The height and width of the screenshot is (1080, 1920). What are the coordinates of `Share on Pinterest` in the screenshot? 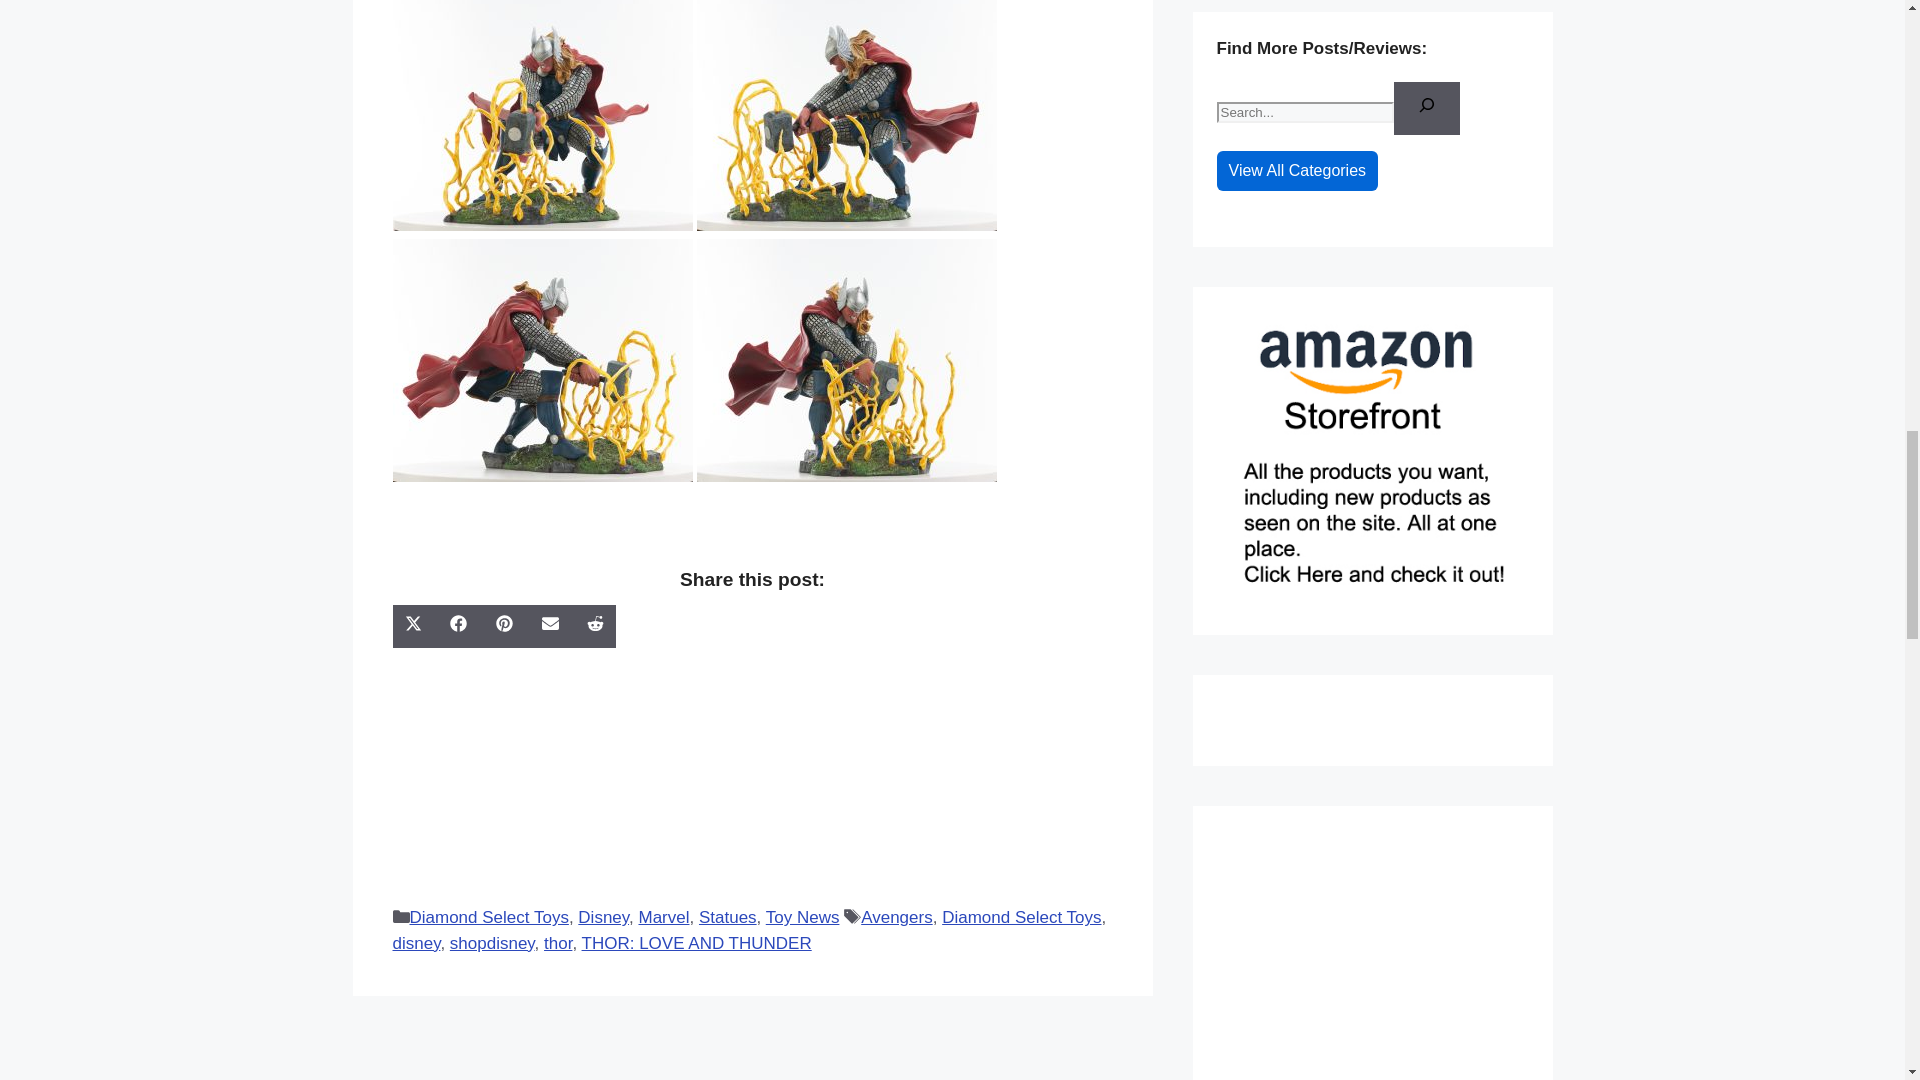 It's located at (506, 626).